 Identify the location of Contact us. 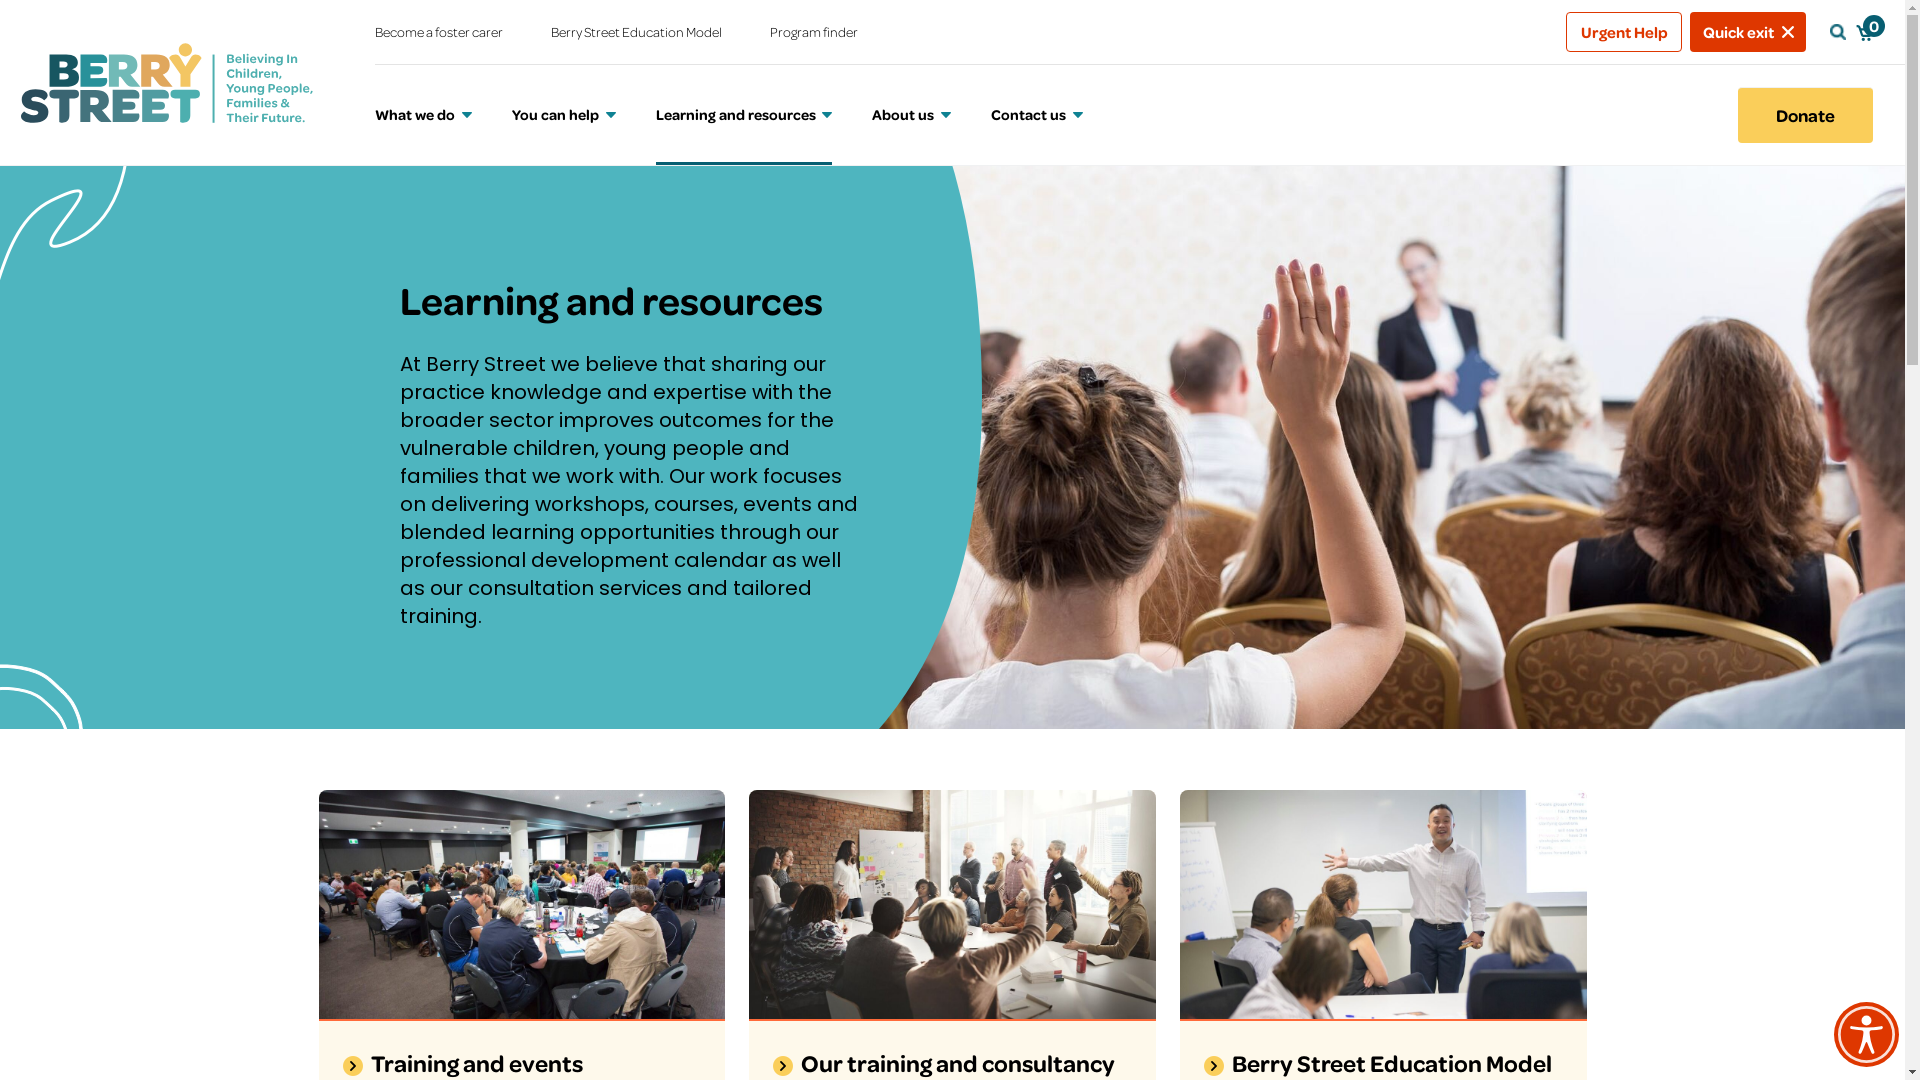
(1037, 115).